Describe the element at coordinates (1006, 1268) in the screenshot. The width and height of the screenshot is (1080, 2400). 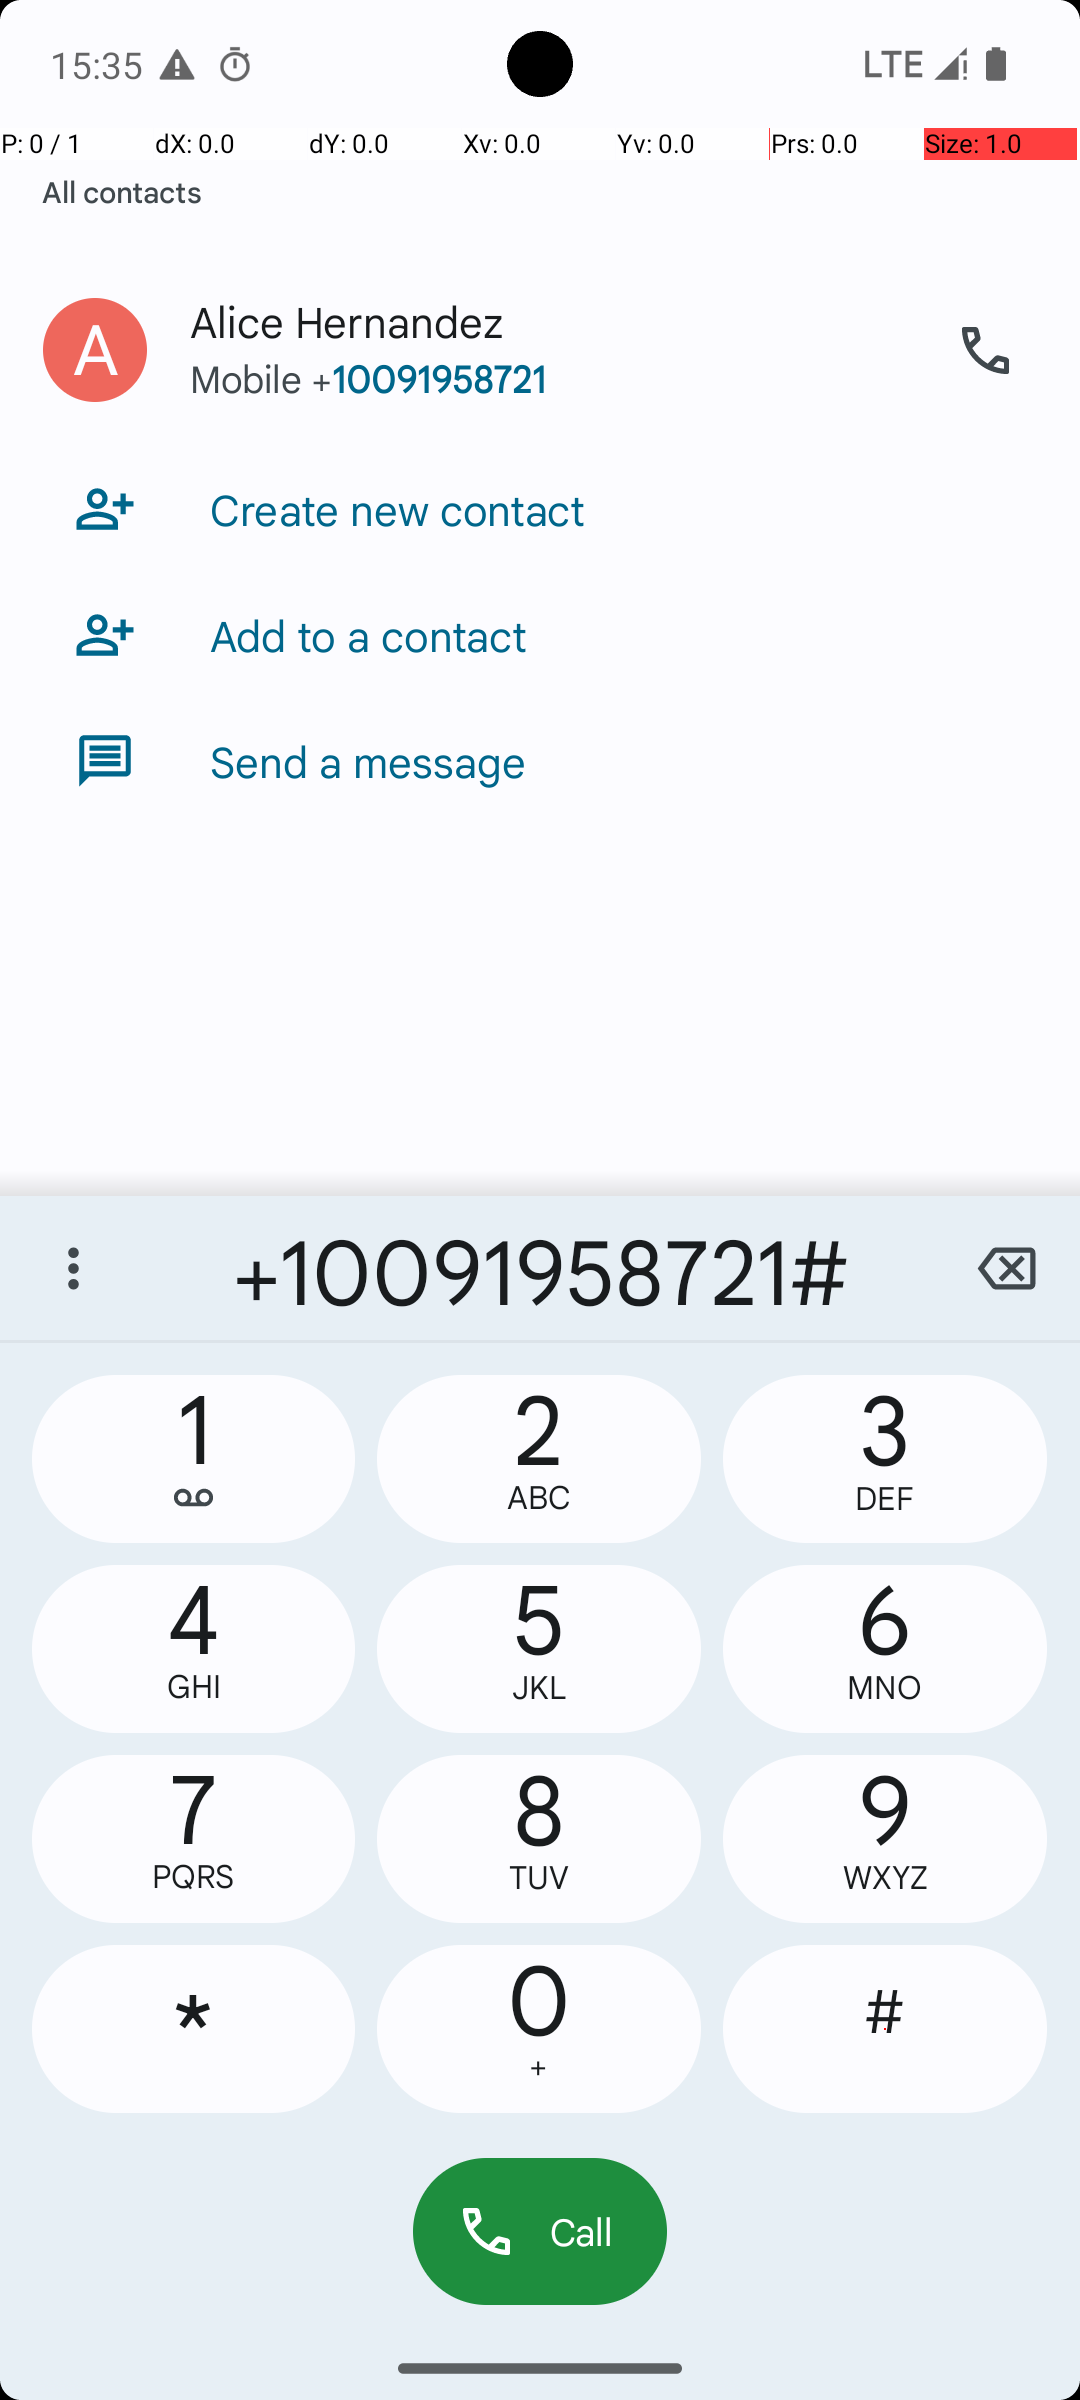
I see `backspace` at that location.